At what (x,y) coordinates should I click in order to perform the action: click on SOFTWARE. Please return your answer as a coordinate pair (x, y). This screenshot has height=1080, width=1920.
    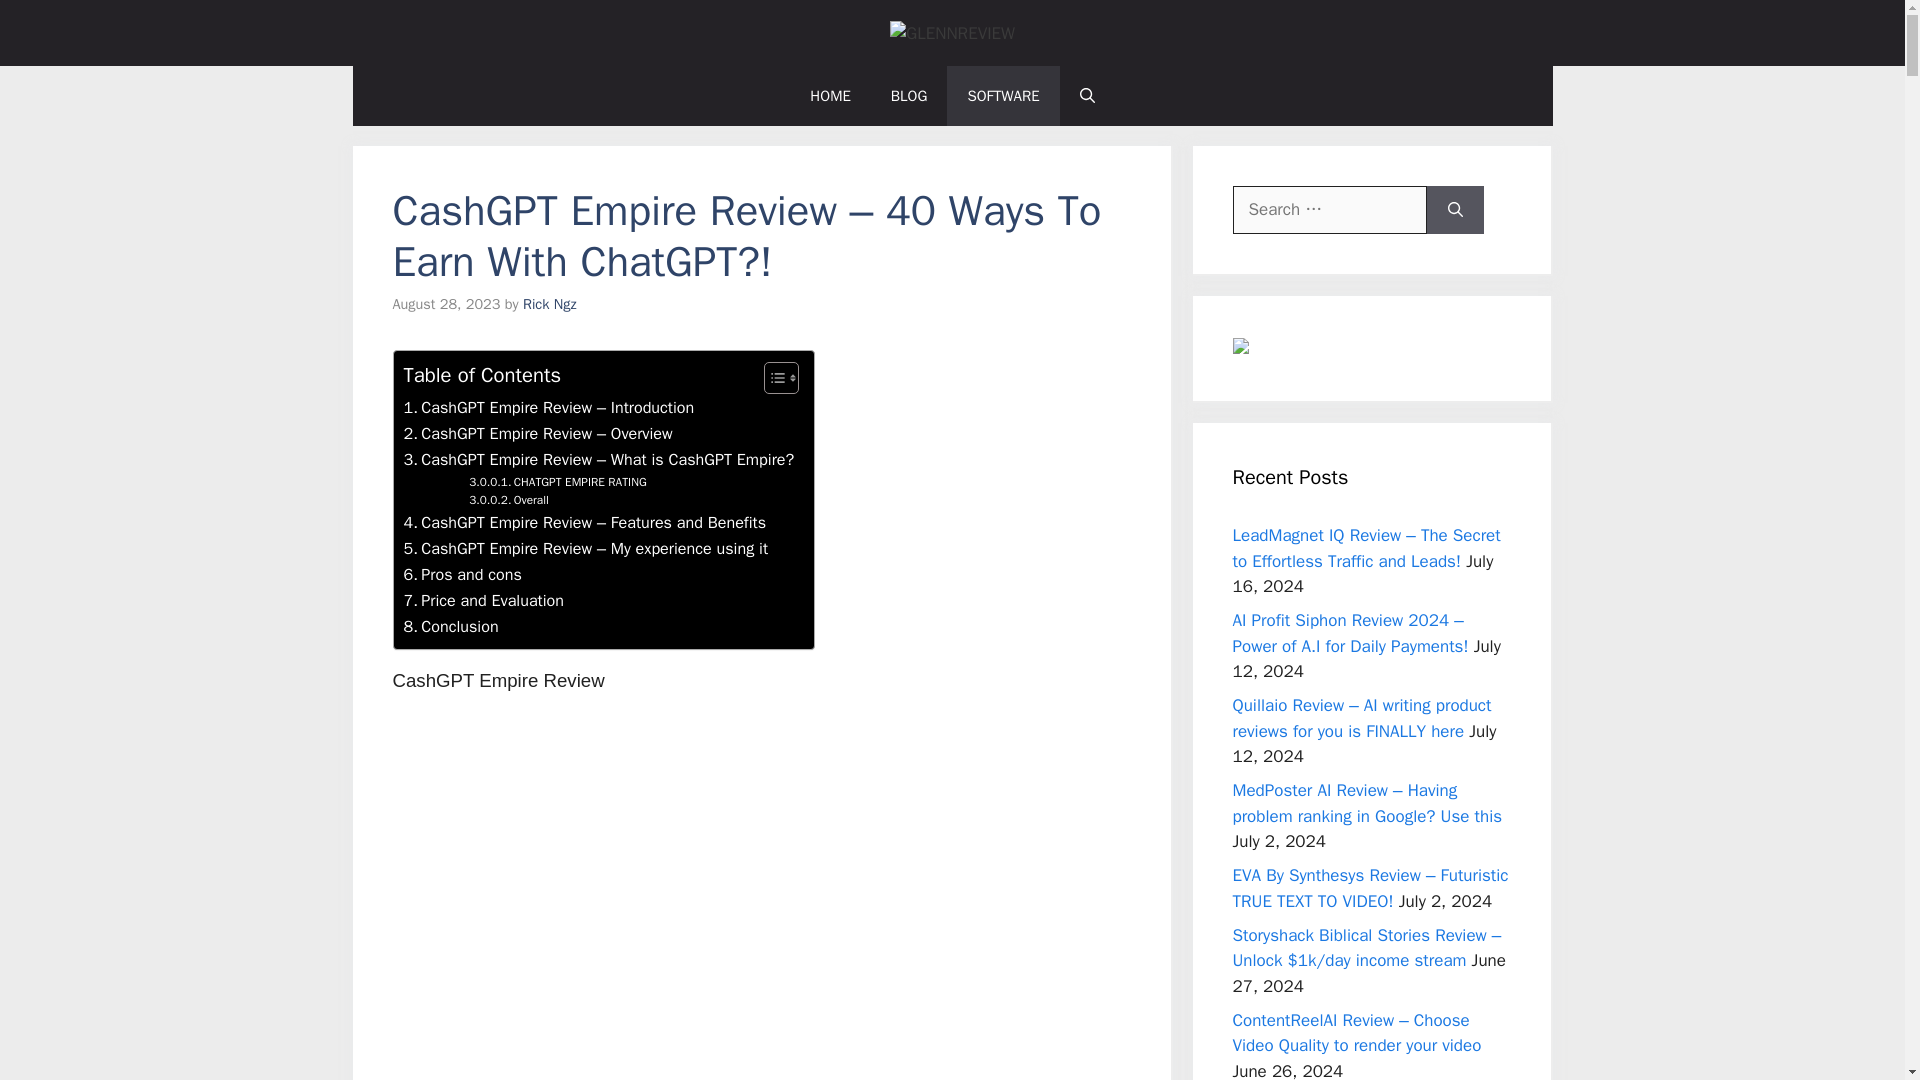
    Looking at the image, I should click on (910, 96).